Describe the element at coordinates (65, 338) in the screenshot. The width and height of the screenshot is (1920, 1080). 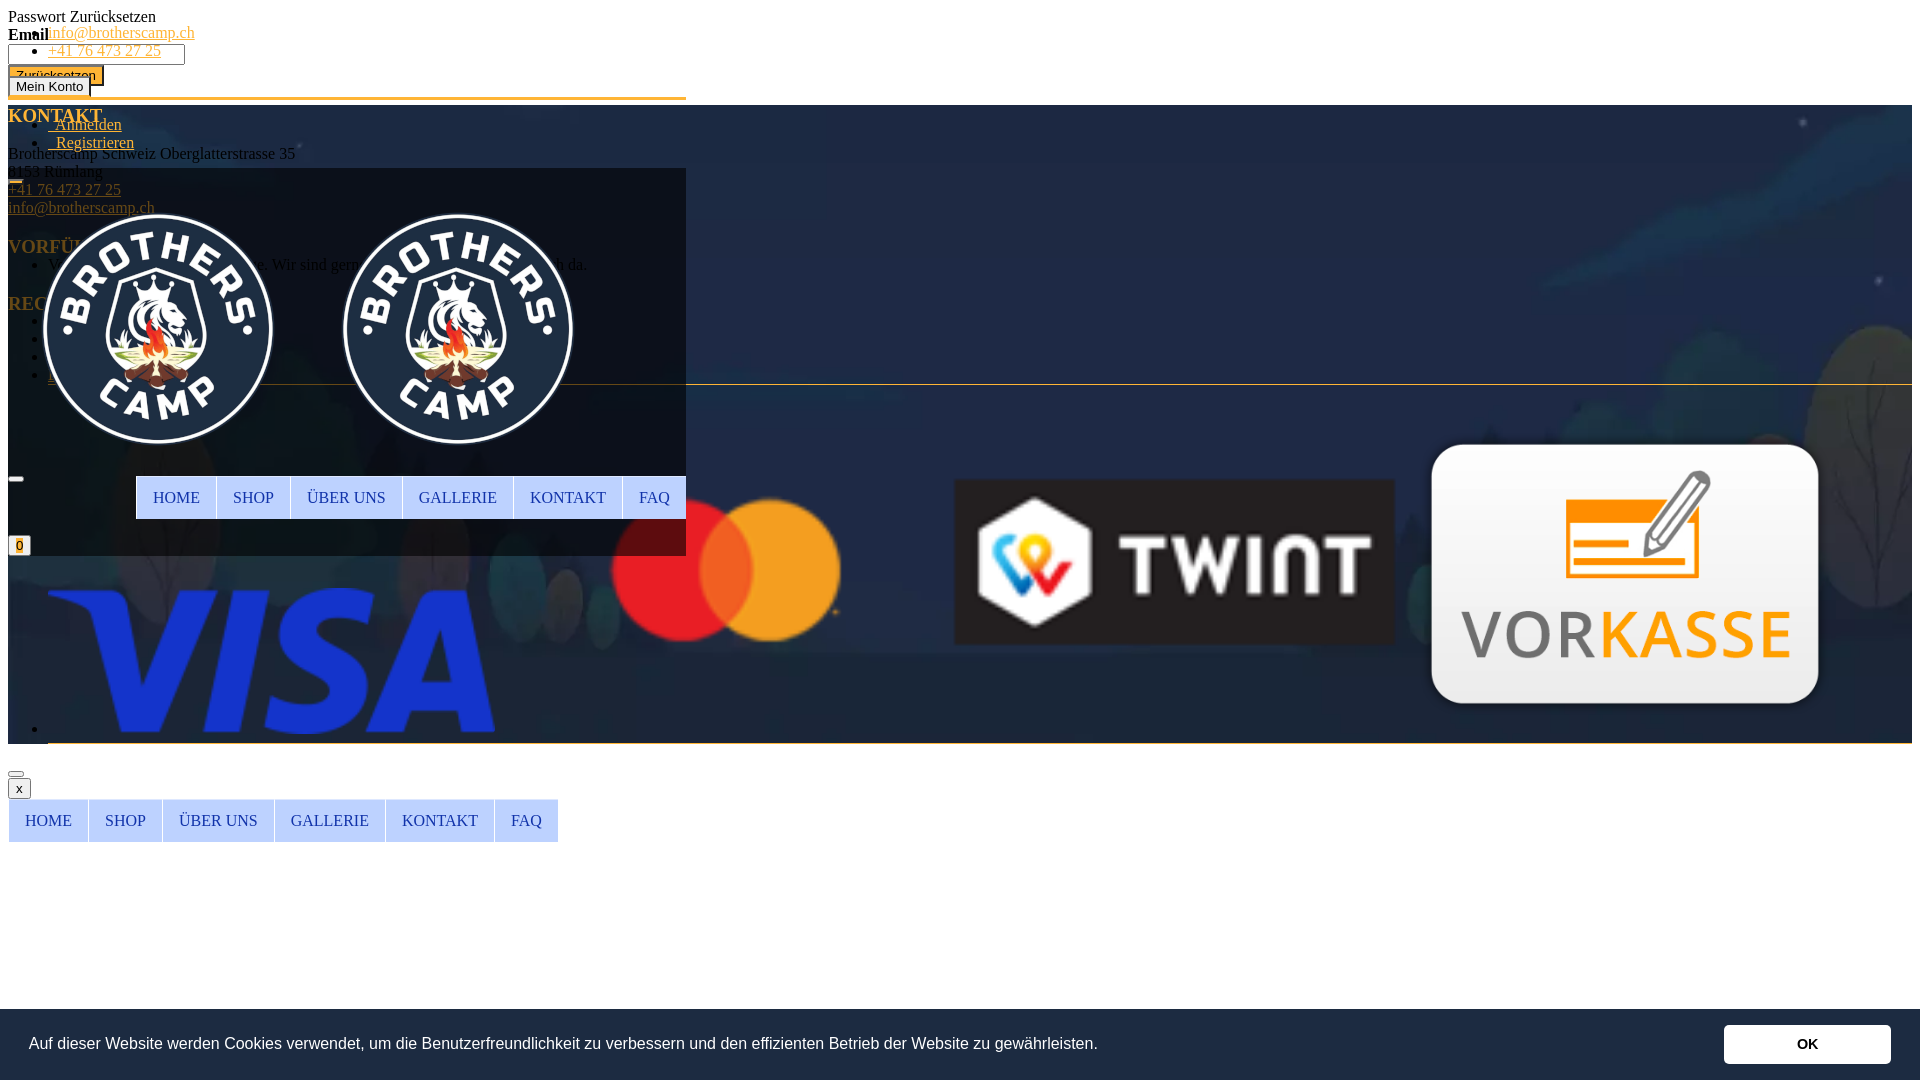
I see `AGB` at that location.